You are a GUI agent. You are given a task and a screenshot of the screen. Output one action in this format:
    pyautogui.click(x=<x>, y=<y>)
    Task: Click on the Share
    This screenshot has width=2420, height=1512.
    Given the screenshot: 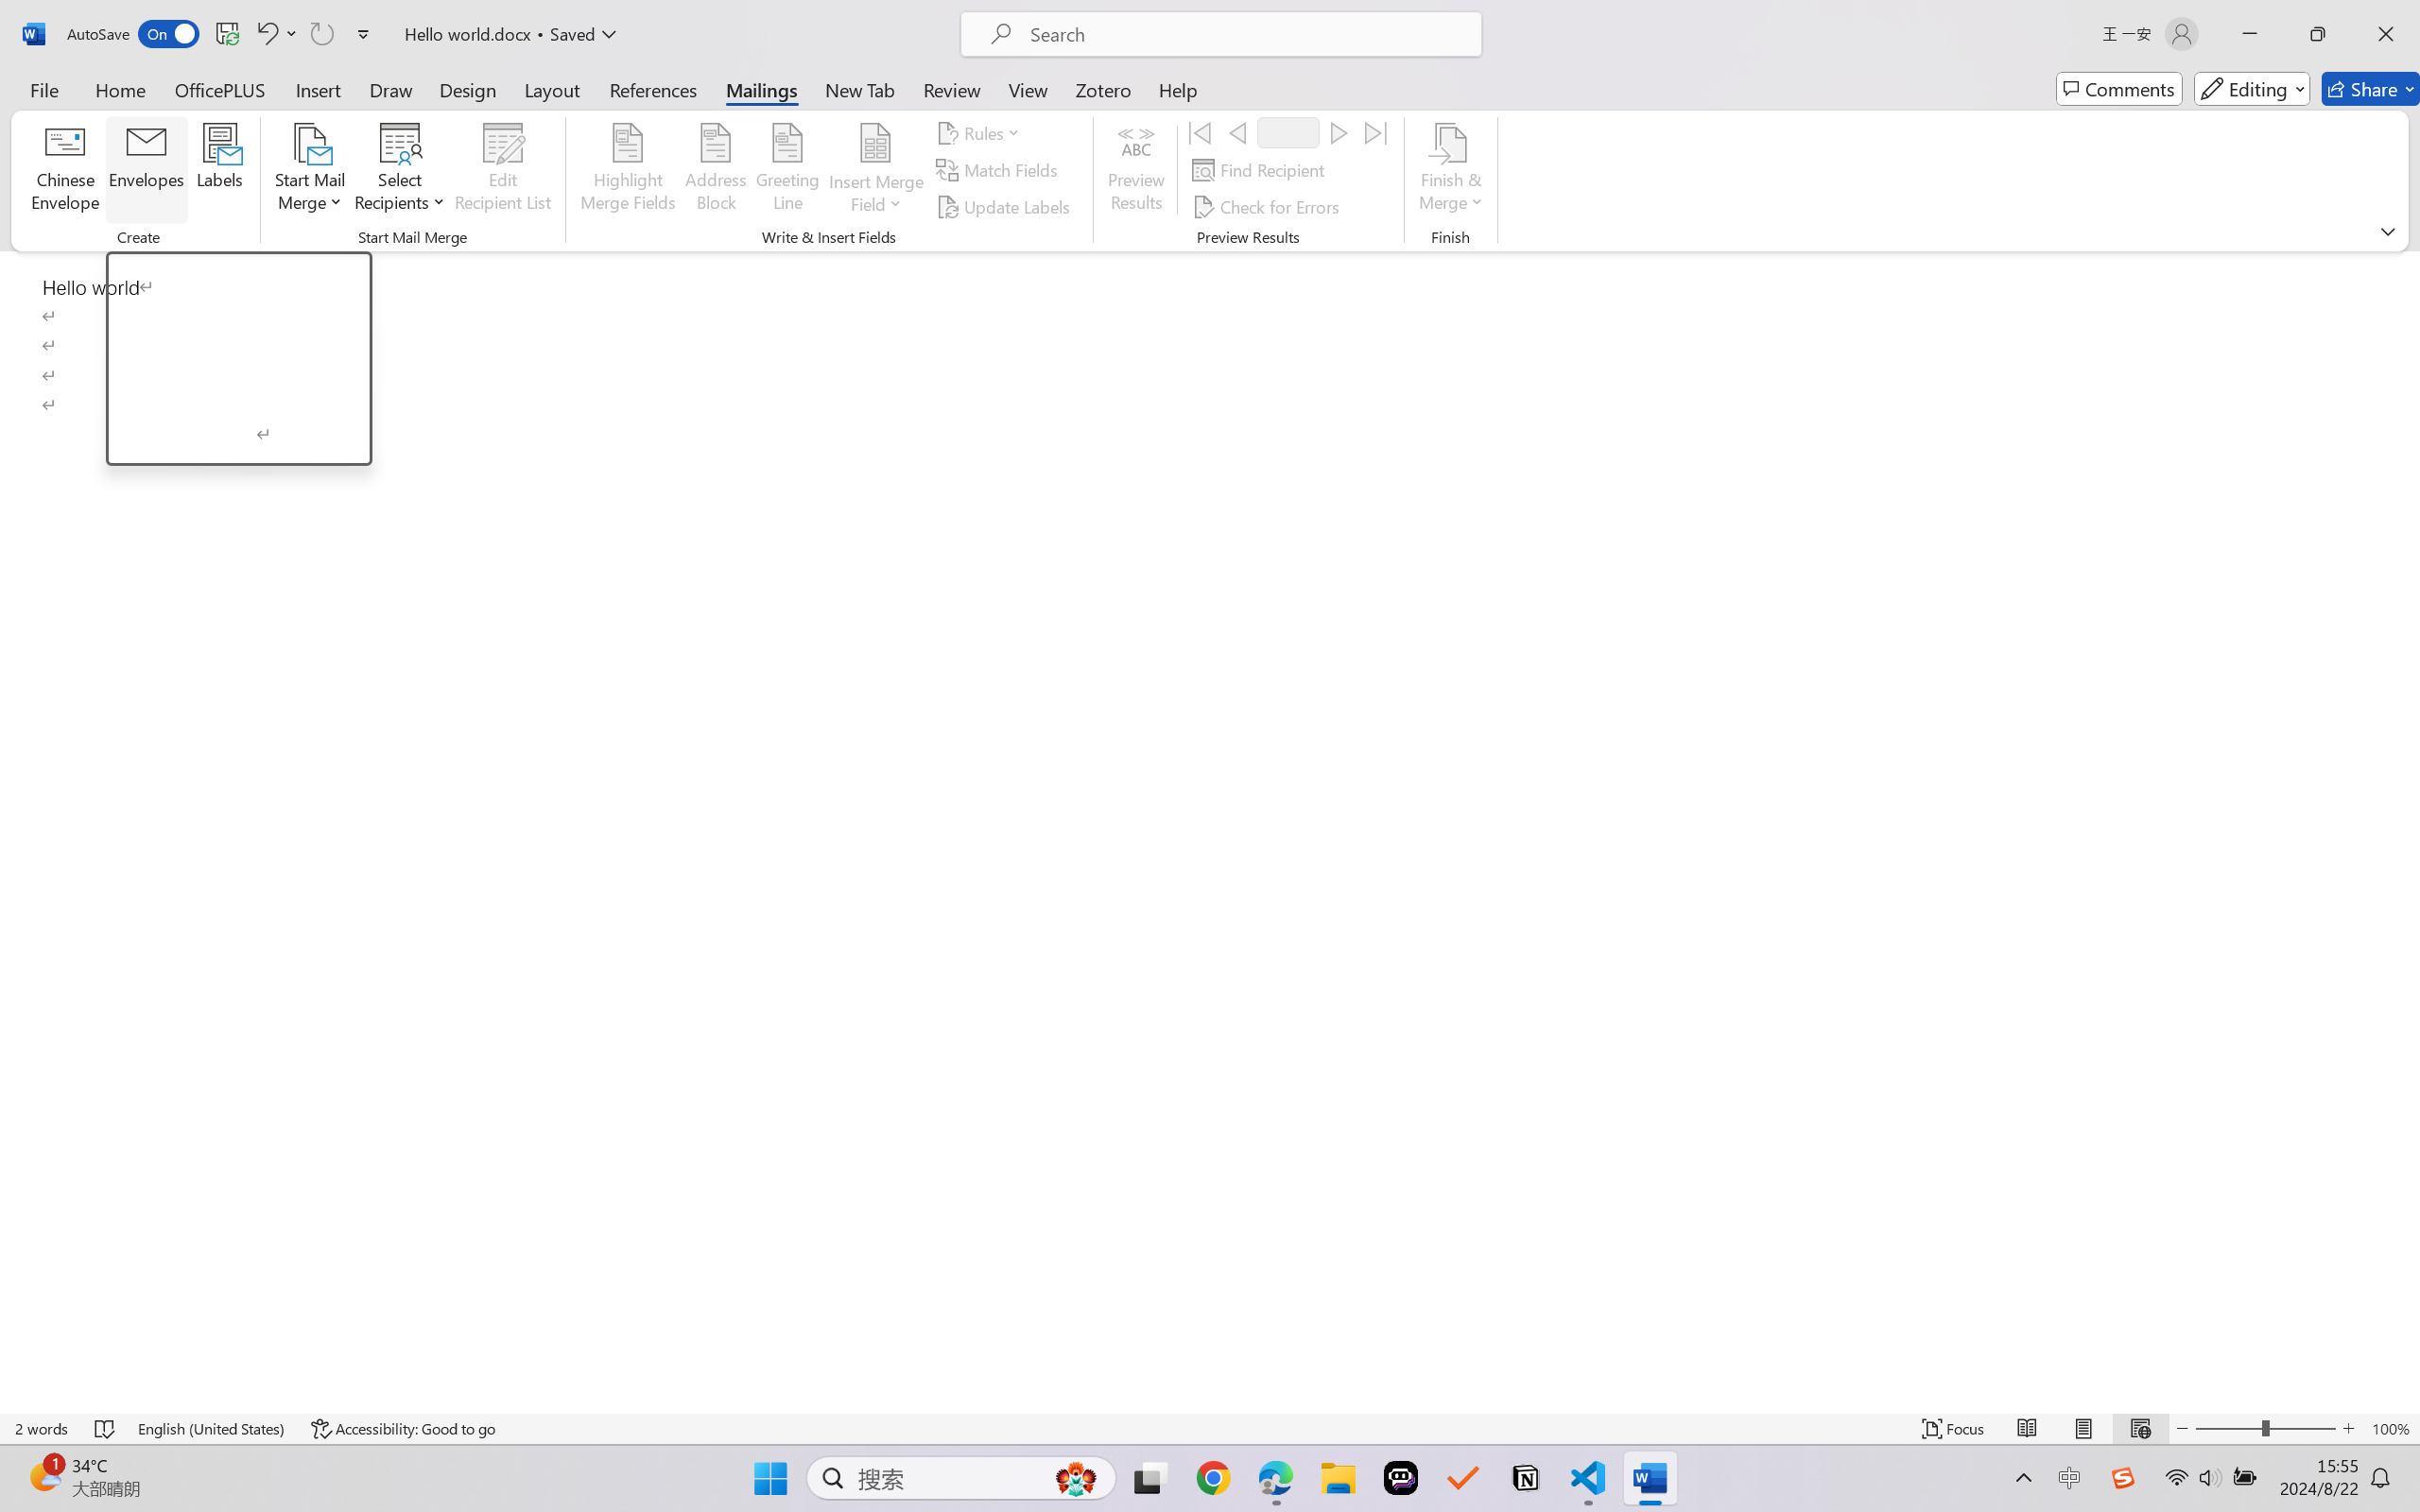 What is the action you would take?
    pyautogui.click(x=2371, y=89)
    